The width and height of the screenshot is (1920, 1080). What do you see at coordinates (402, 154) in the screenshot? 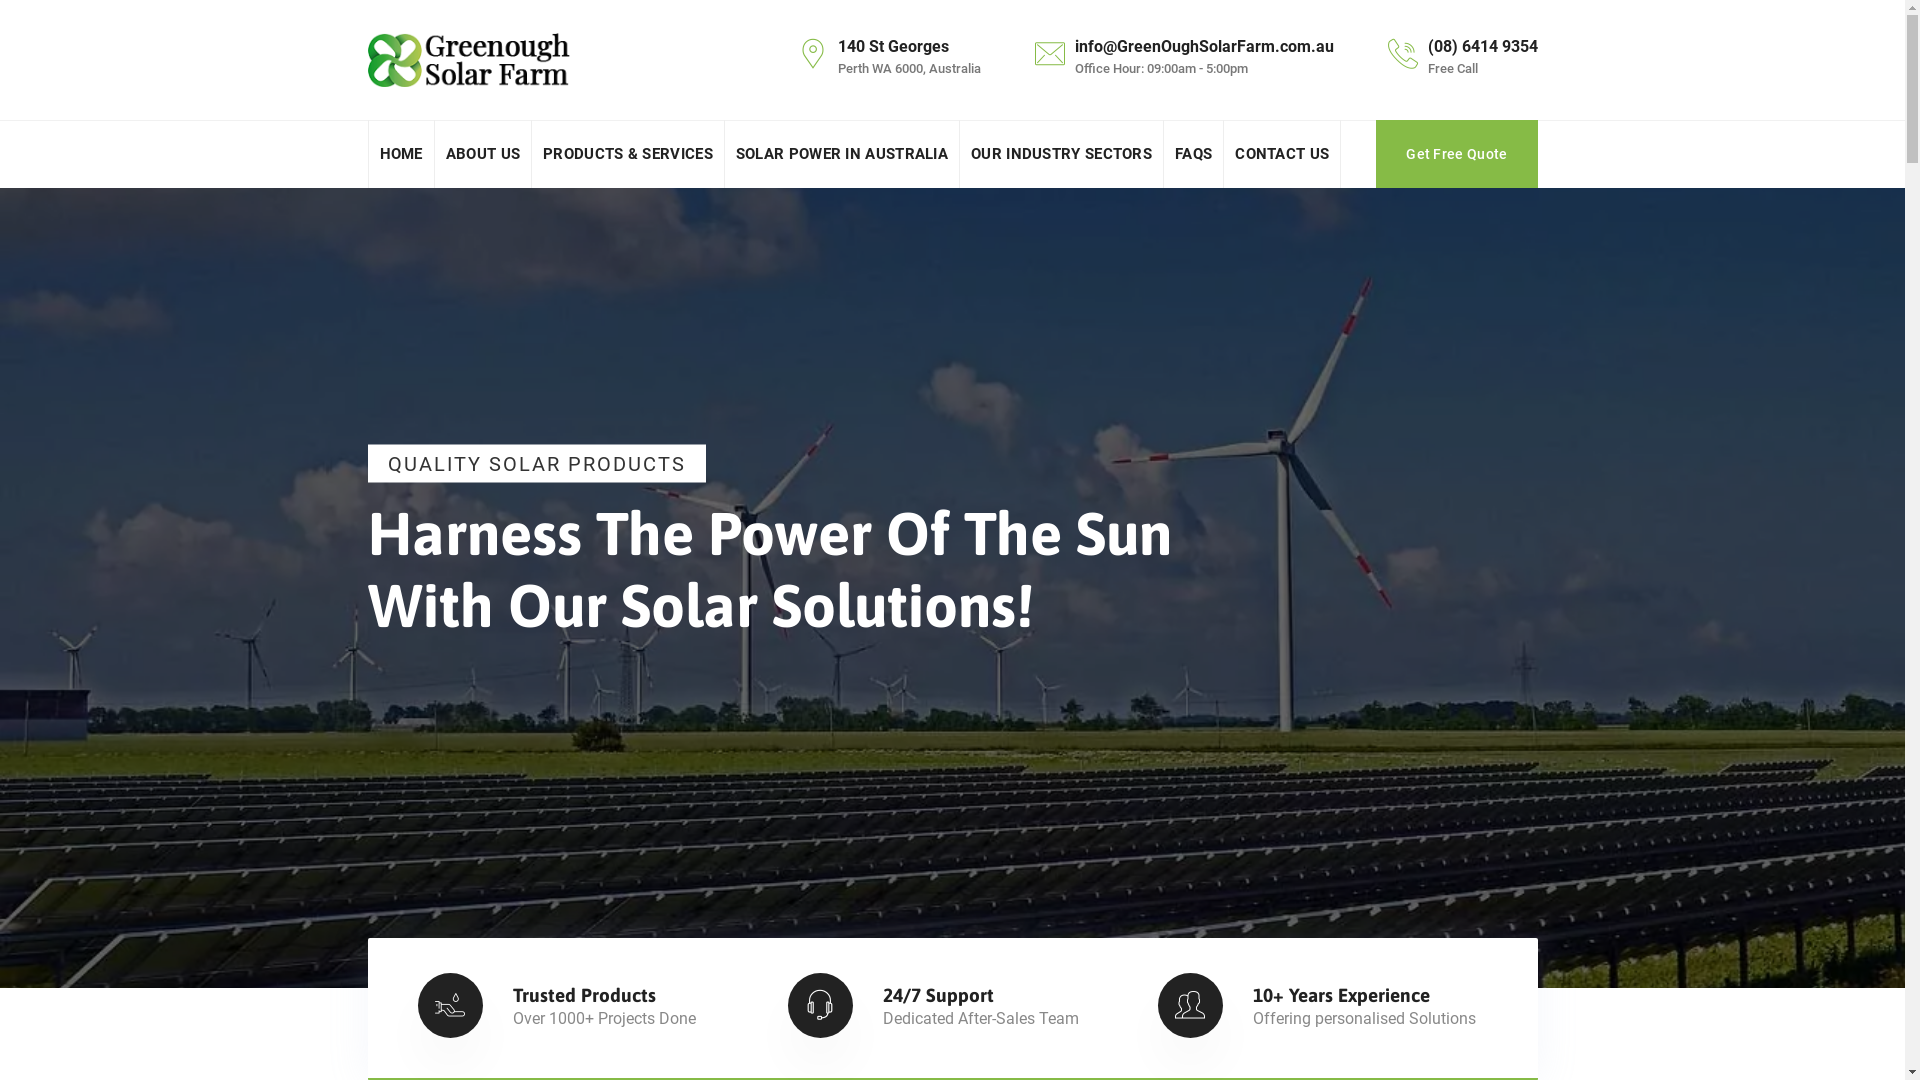
I see `HOME` at bounding box center [402, 154].